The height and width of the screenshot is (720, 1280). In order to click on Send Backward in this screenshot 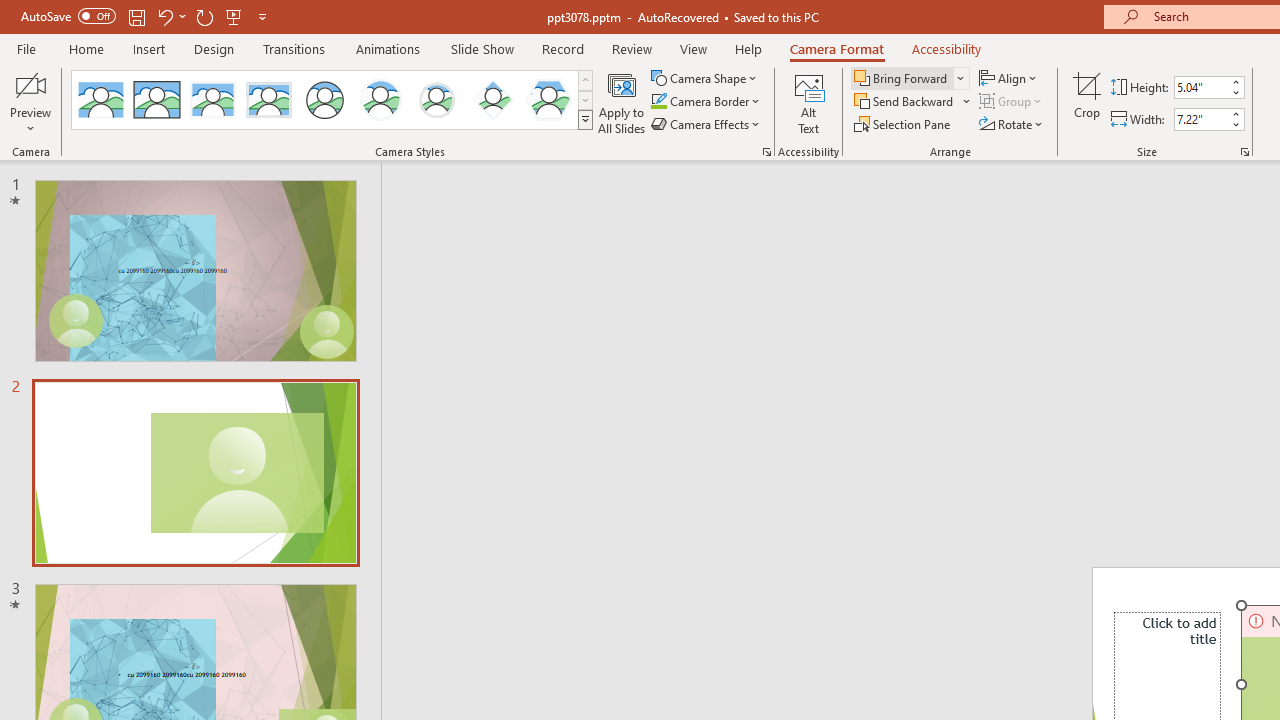, I will do `click(913, 102)`.